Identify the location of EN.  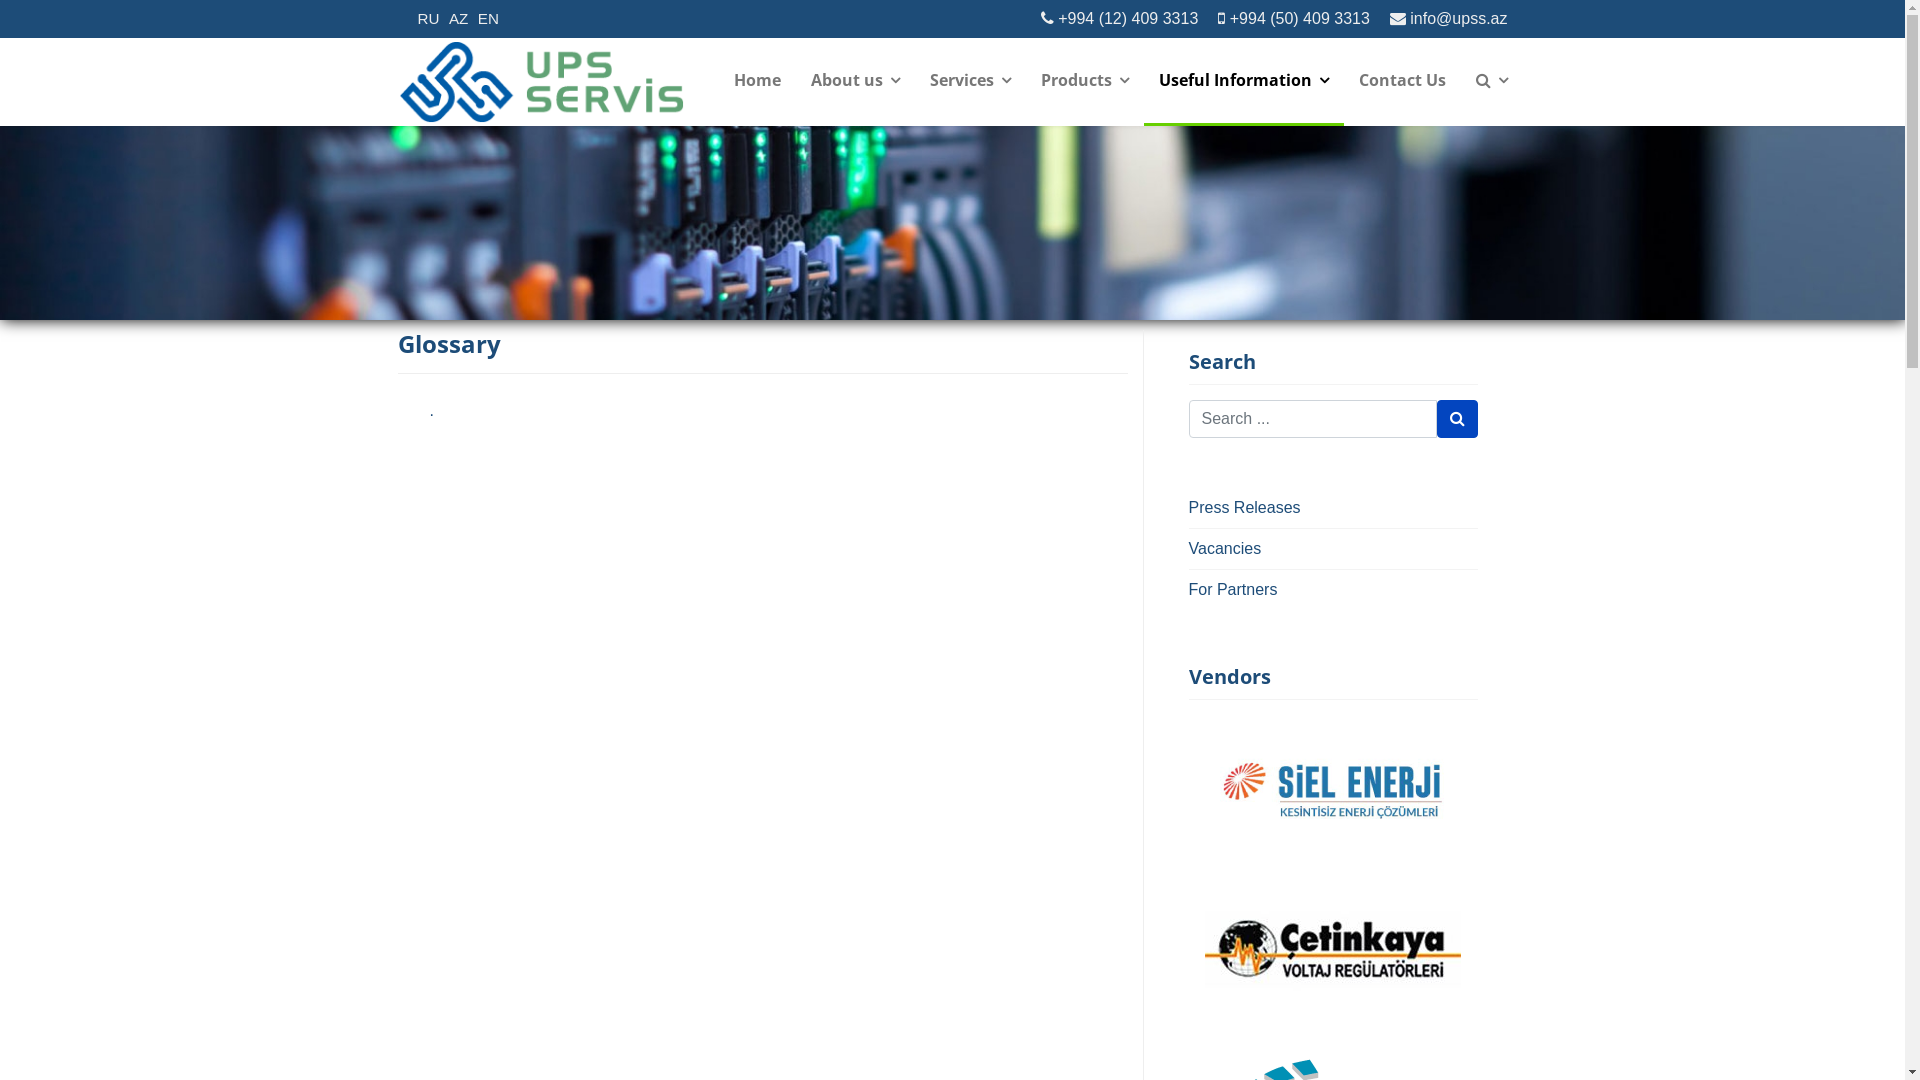
(488, 18).